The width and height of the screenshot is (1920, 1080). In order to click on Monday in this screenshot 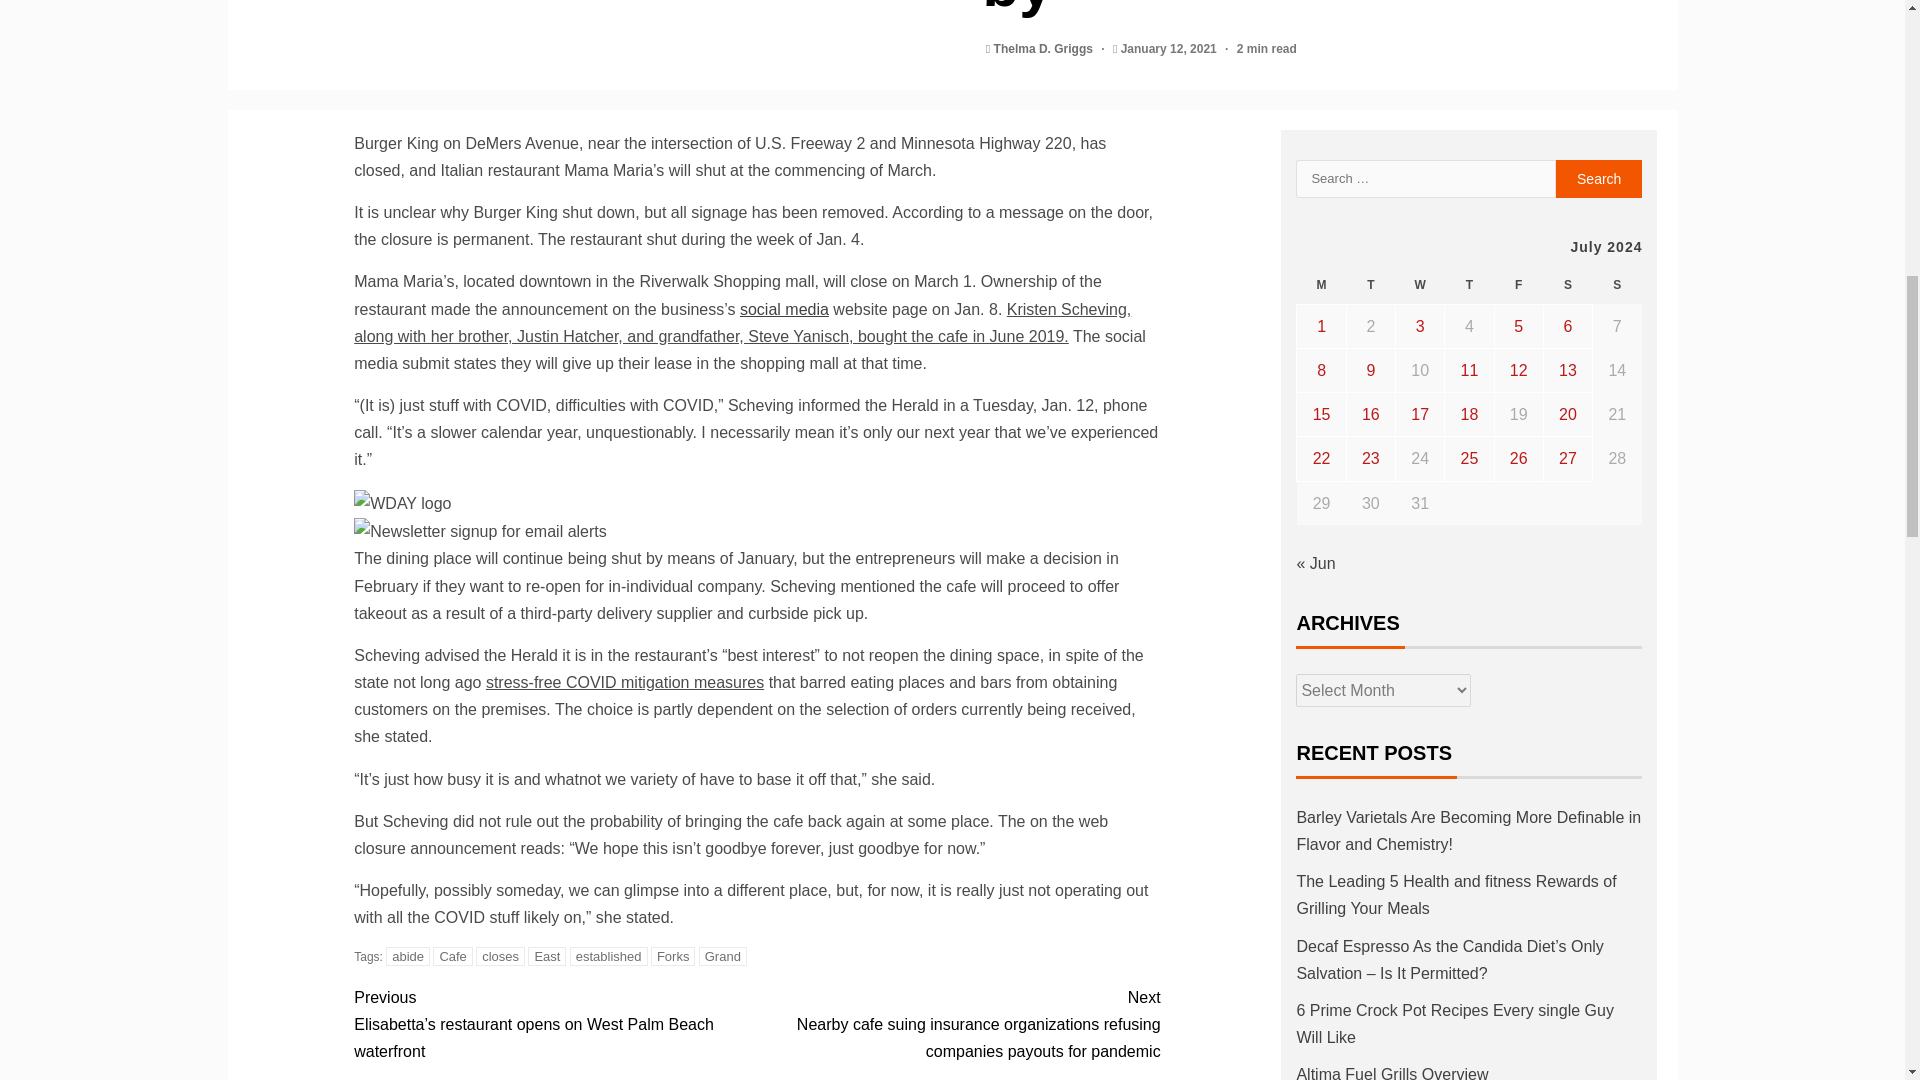, I will do `click(1321, 284)`.